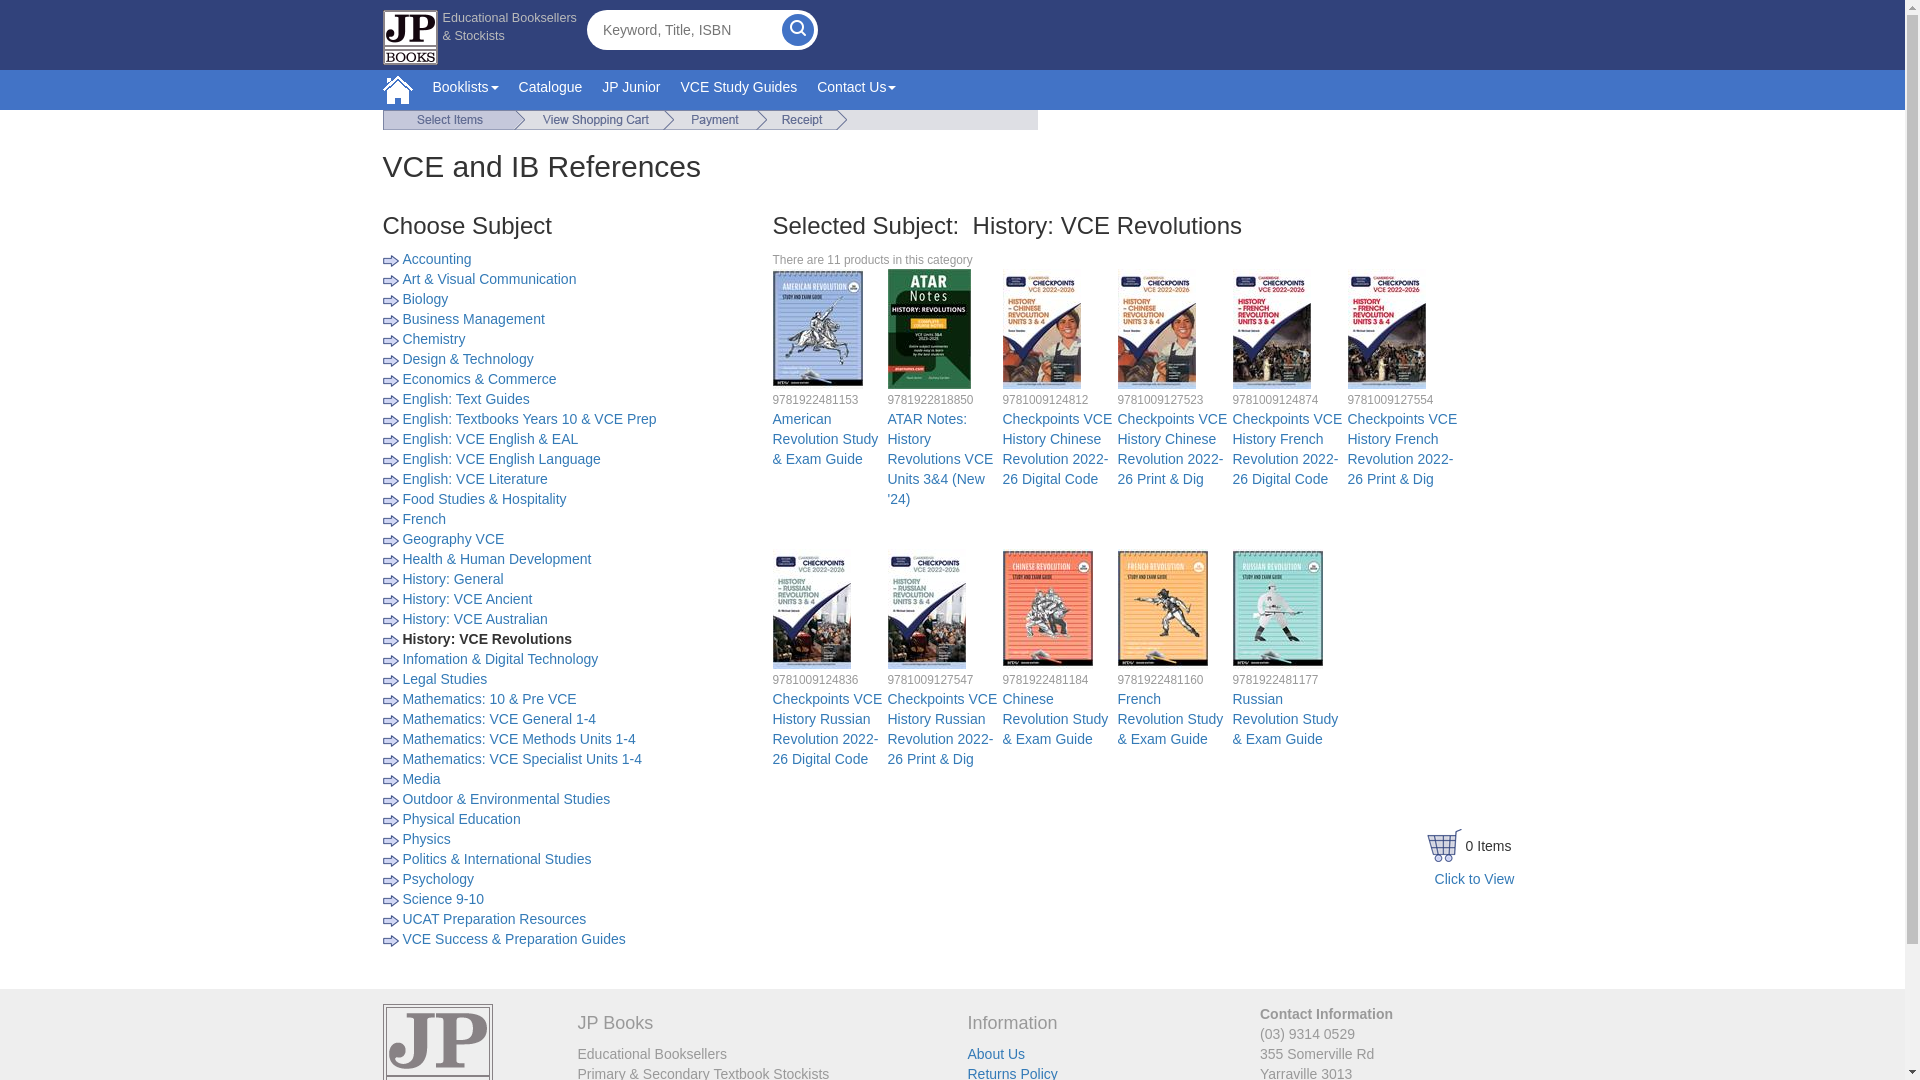  I want to click on English: VCE English & EAL, so click(490, 438).